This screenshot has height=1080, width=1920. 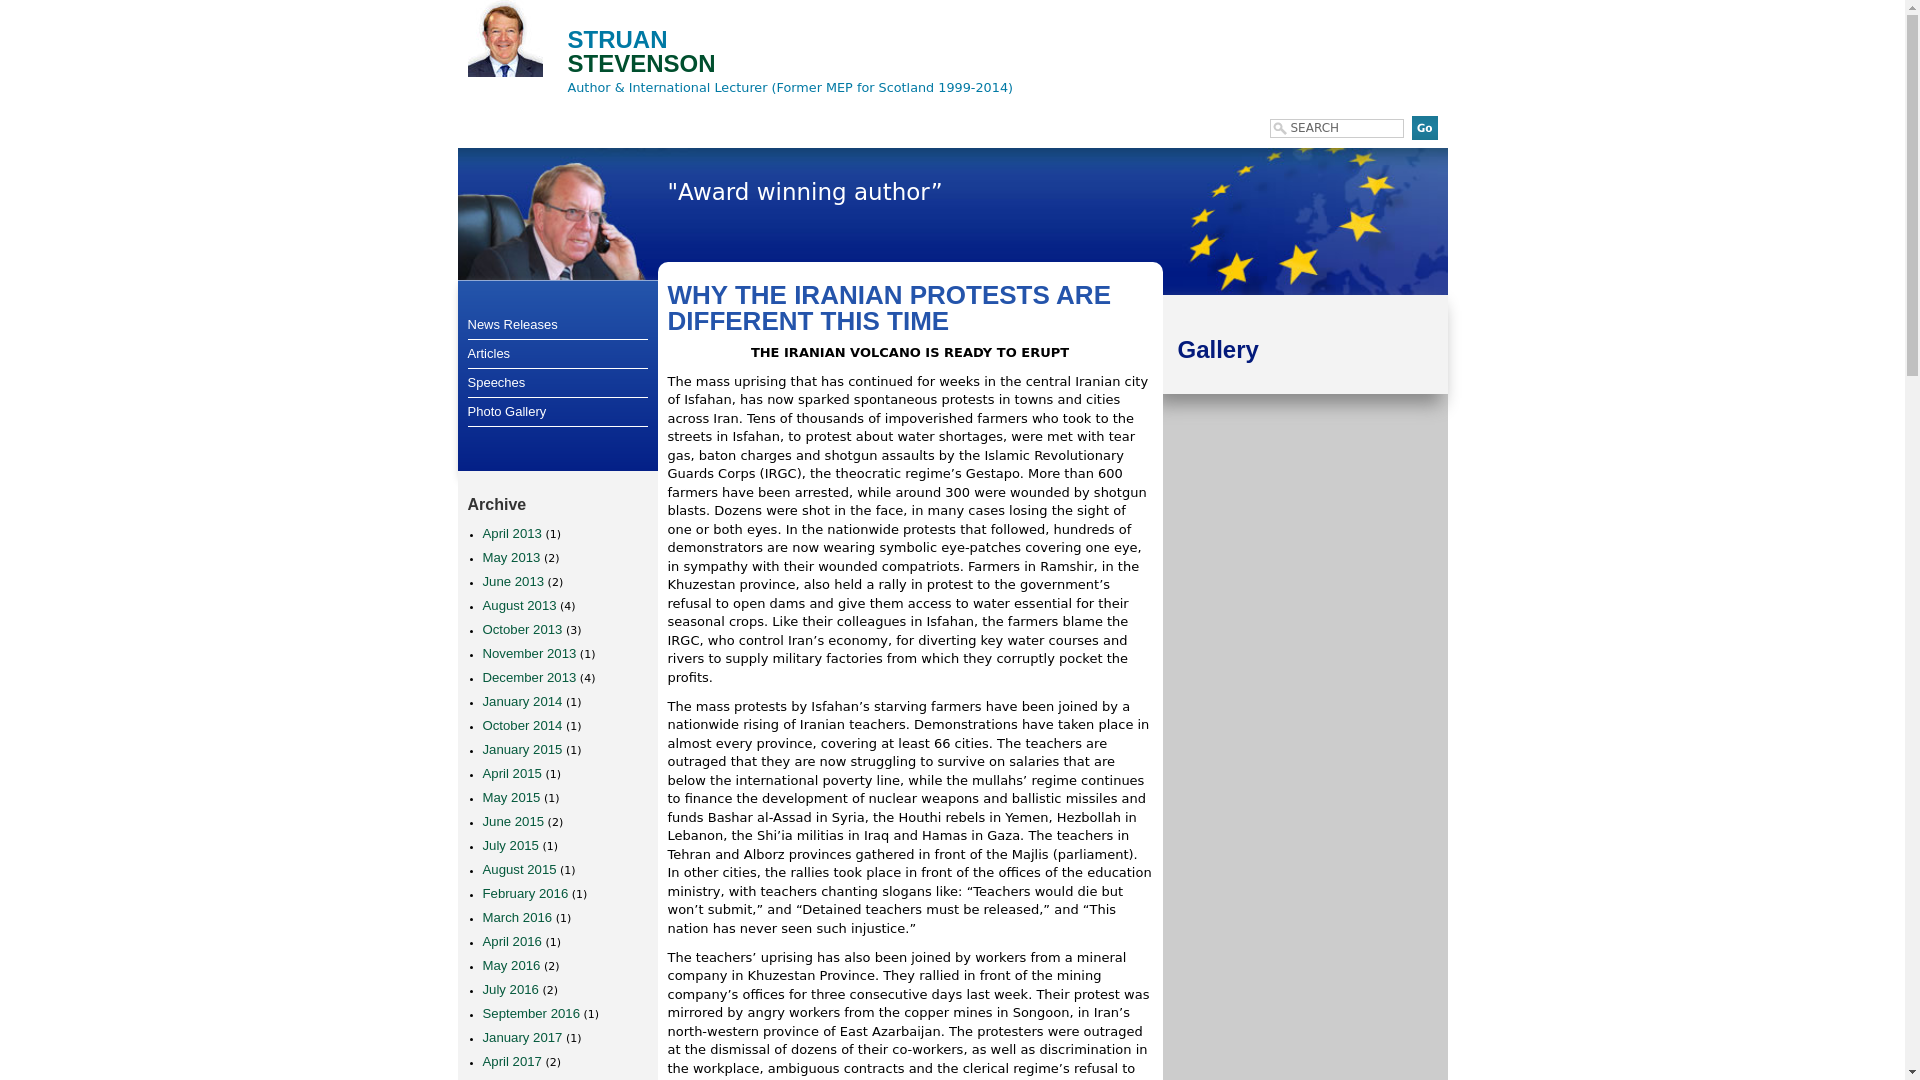 What do you see at coordinates (511, 772) in the screenshot?
I see `April 2015` at bounding box center [511, 772].